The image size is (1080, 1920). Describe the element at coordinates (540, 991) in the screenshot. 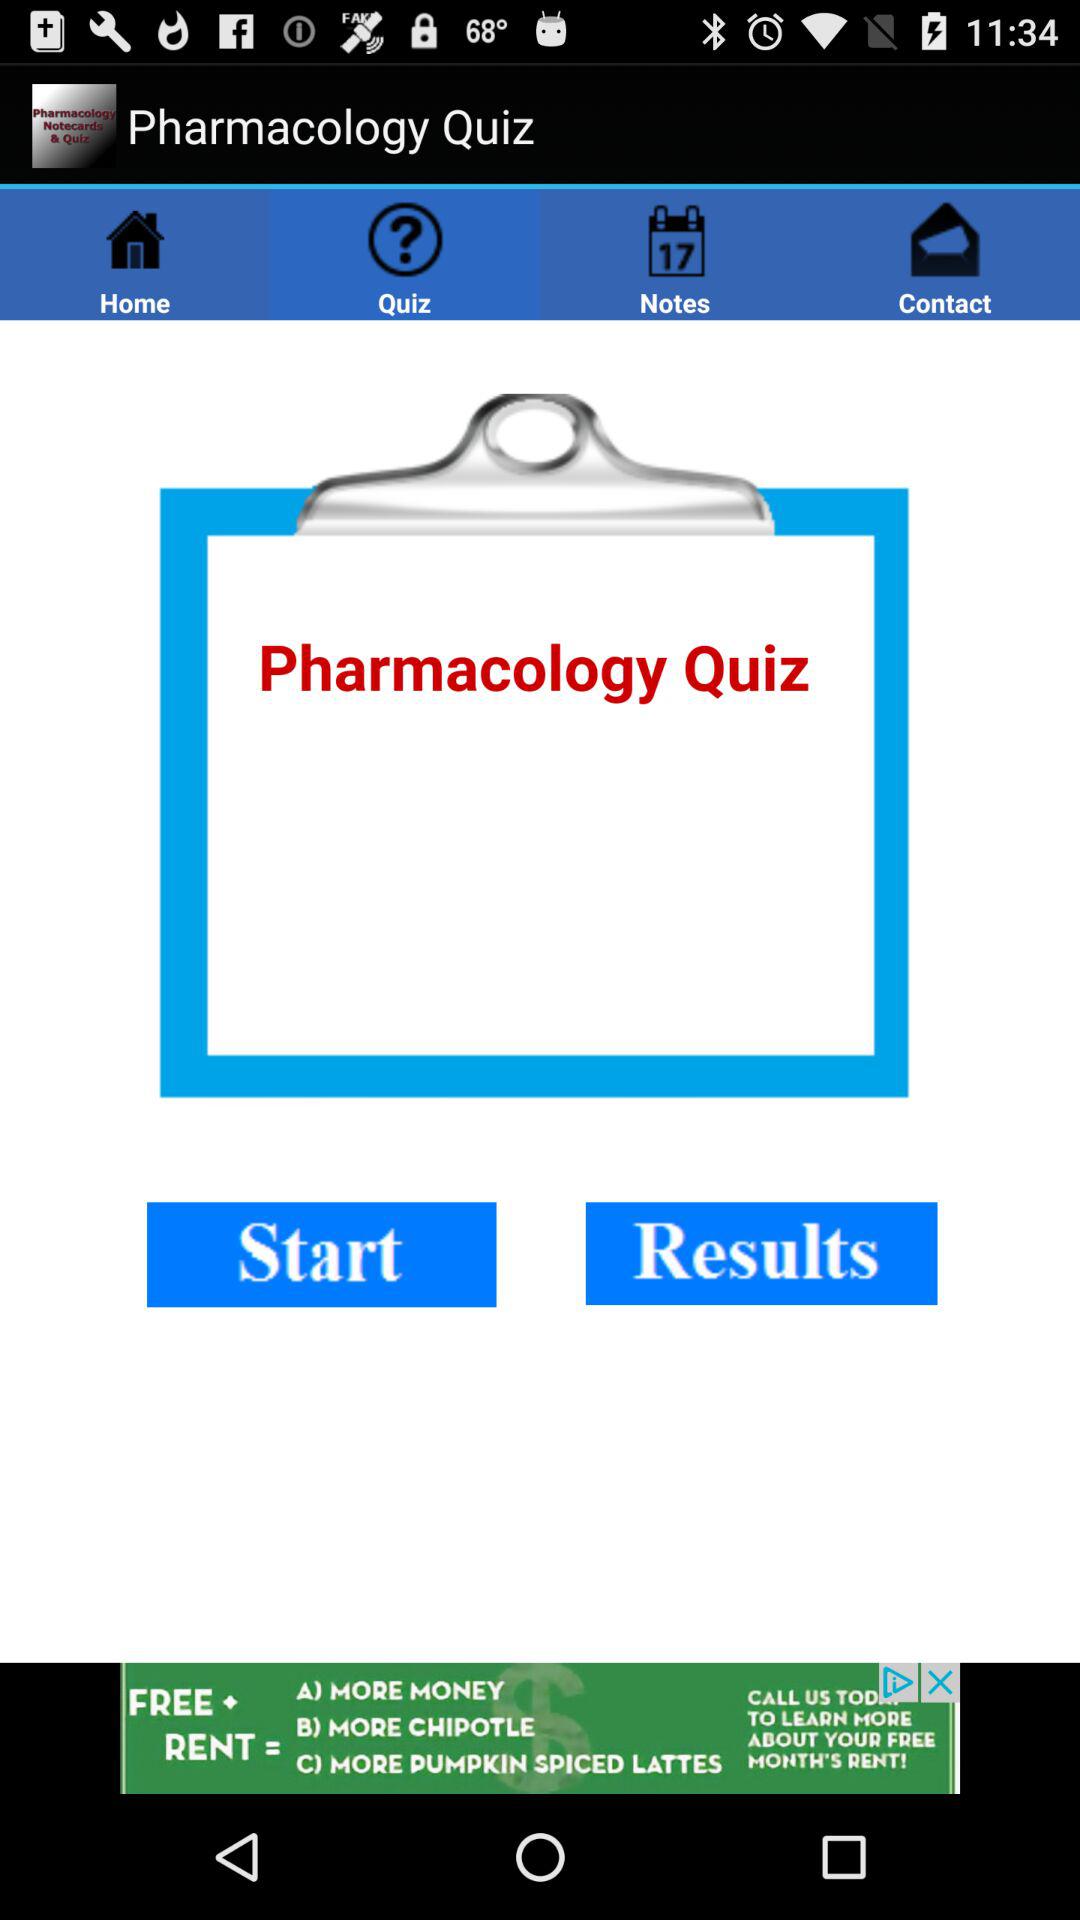

I see `app page` at that location.